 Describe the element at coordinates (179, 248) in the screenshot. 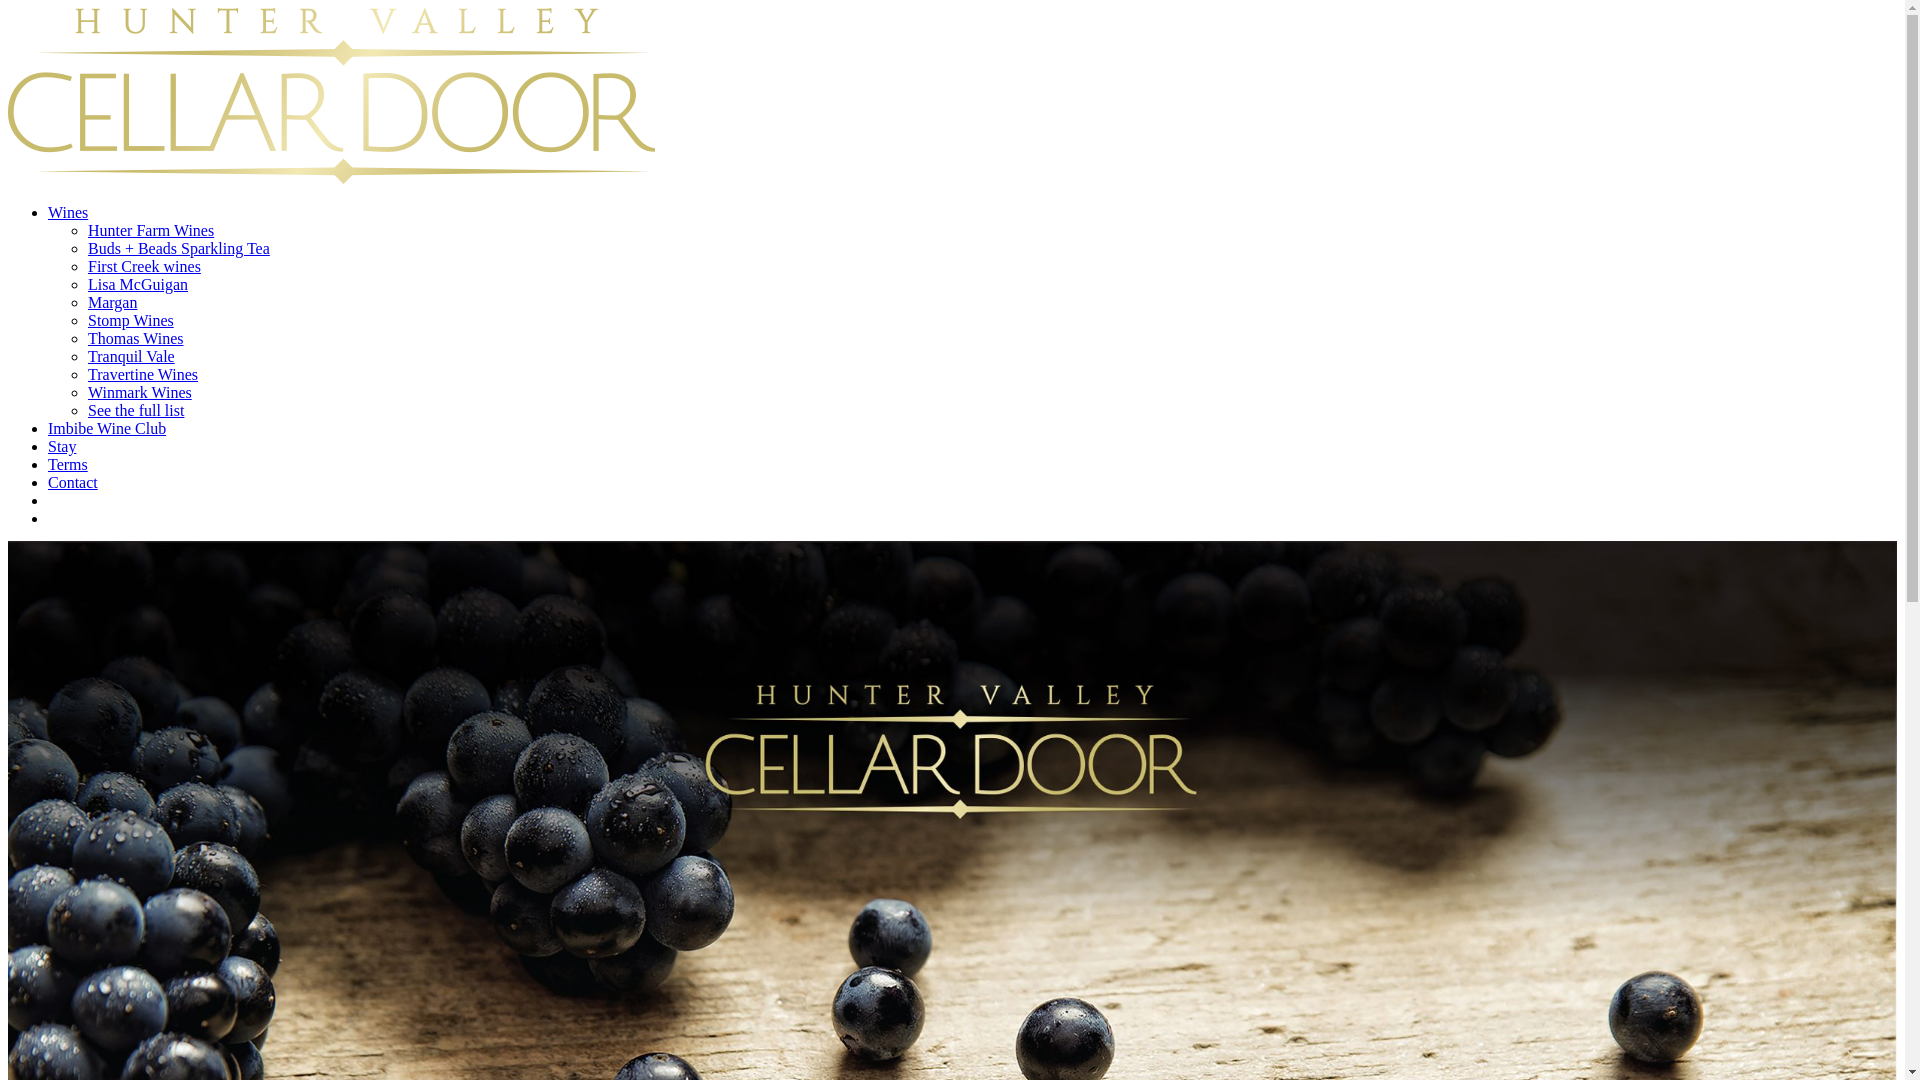

I see `Buds + Beads Sparkling Tea` at that location.